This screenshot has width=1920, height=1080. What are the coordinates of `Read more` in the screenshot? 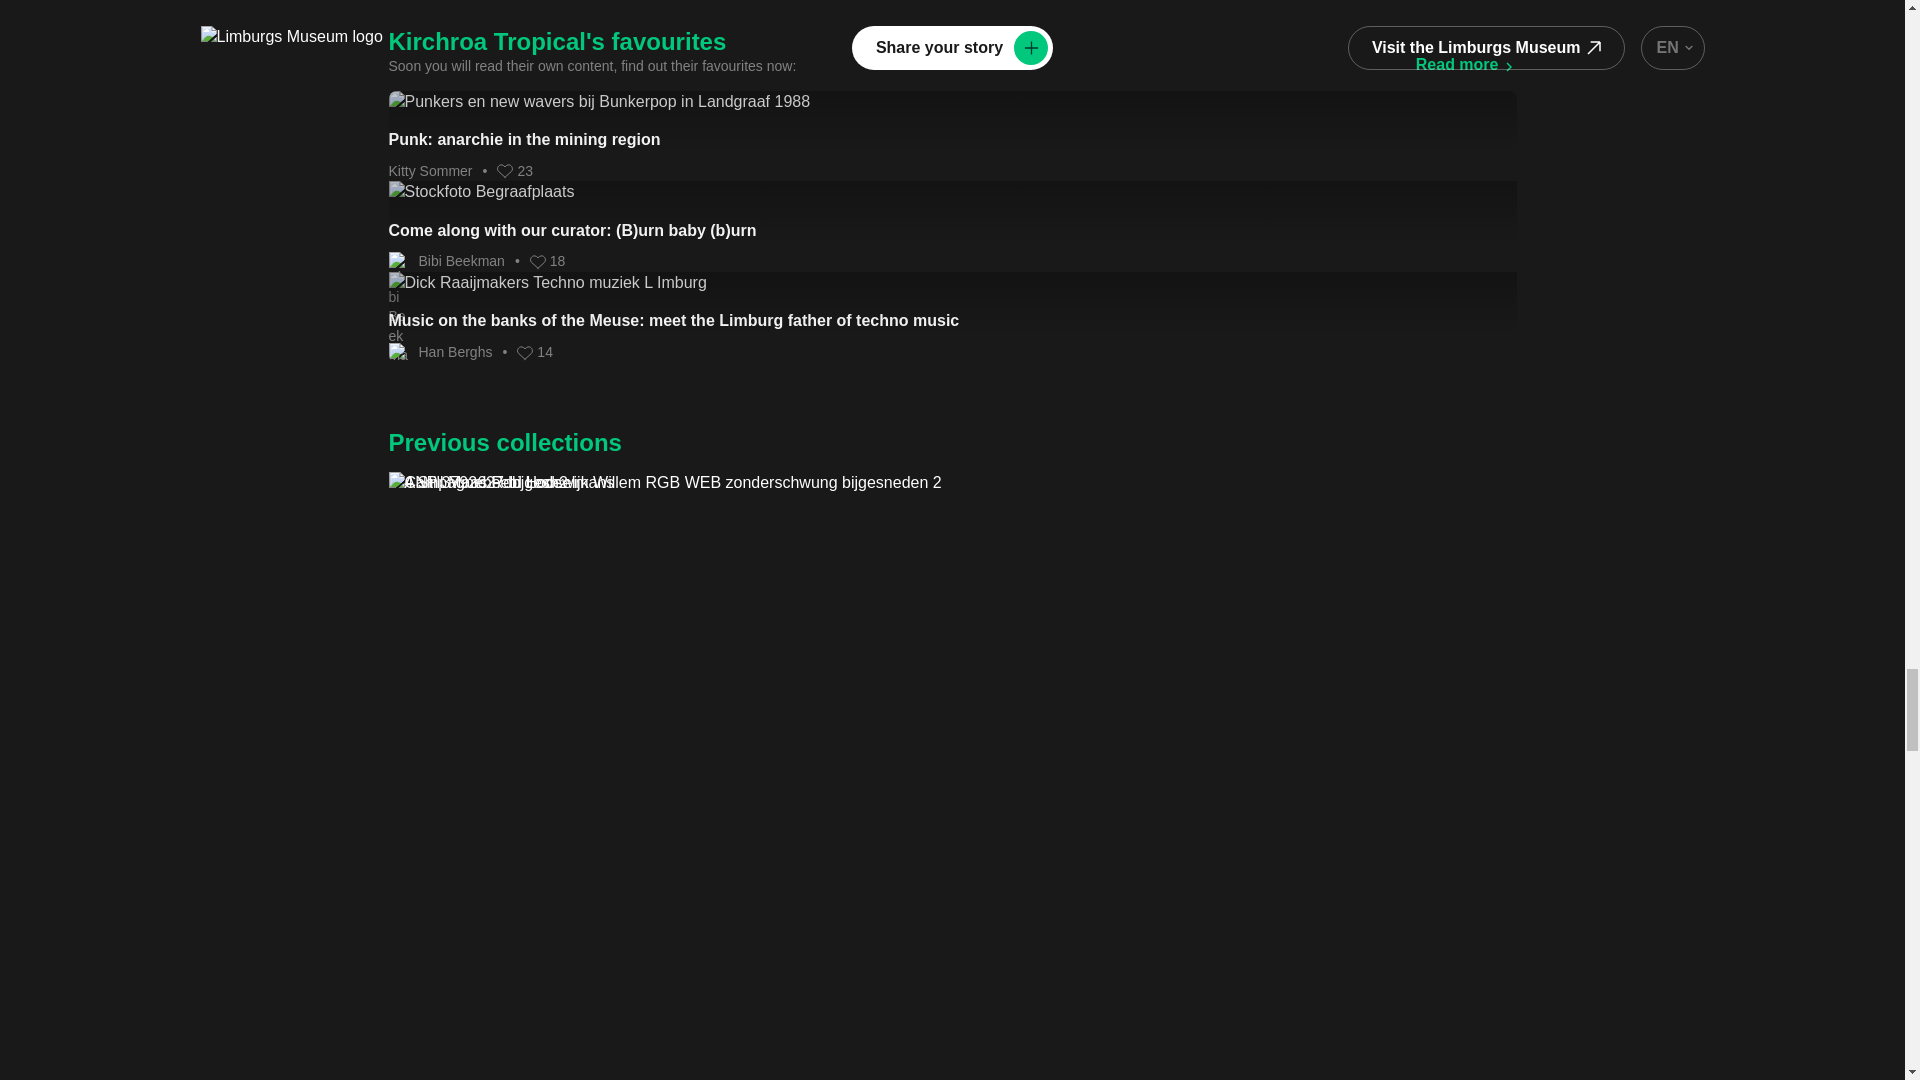 It's located at (1466, 64).